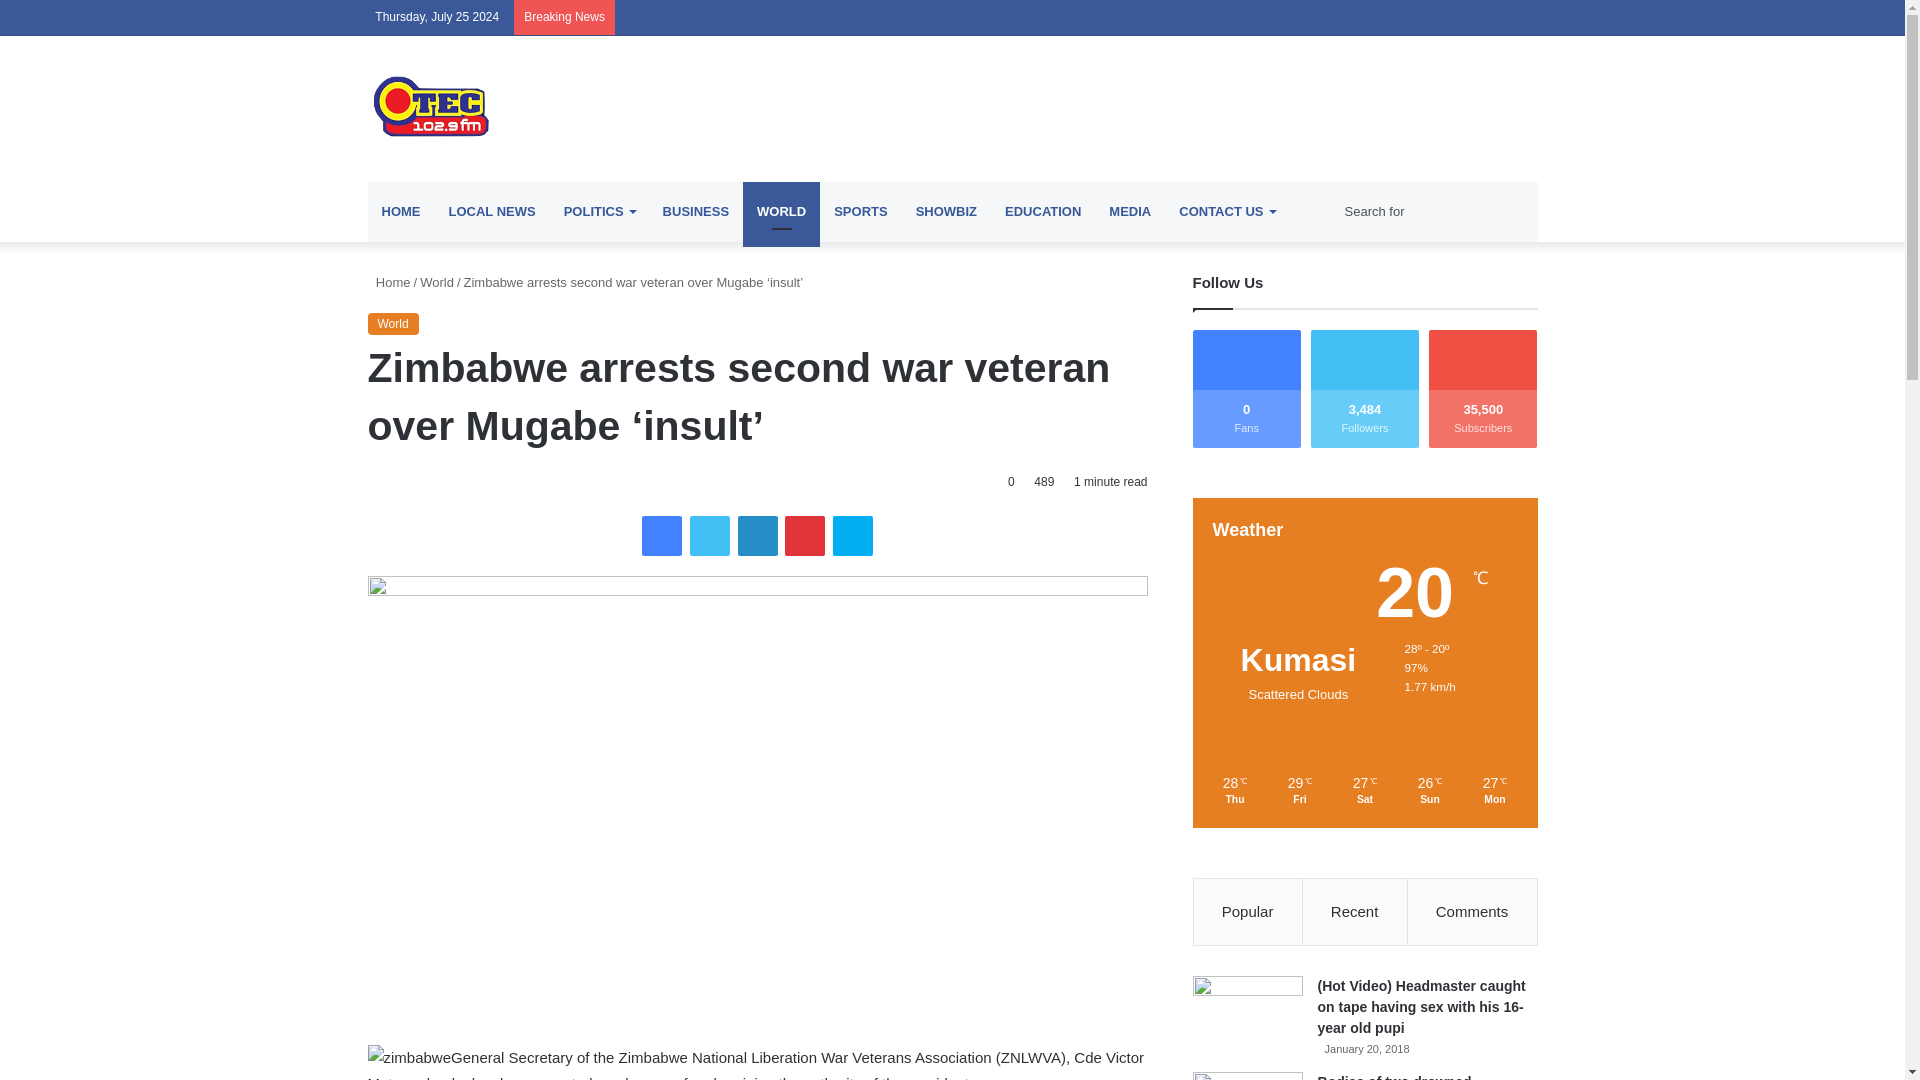  What do you see at coordinates (781, 212) in the screenshot?
I see `WORLD` at bounding box center [781, 212].